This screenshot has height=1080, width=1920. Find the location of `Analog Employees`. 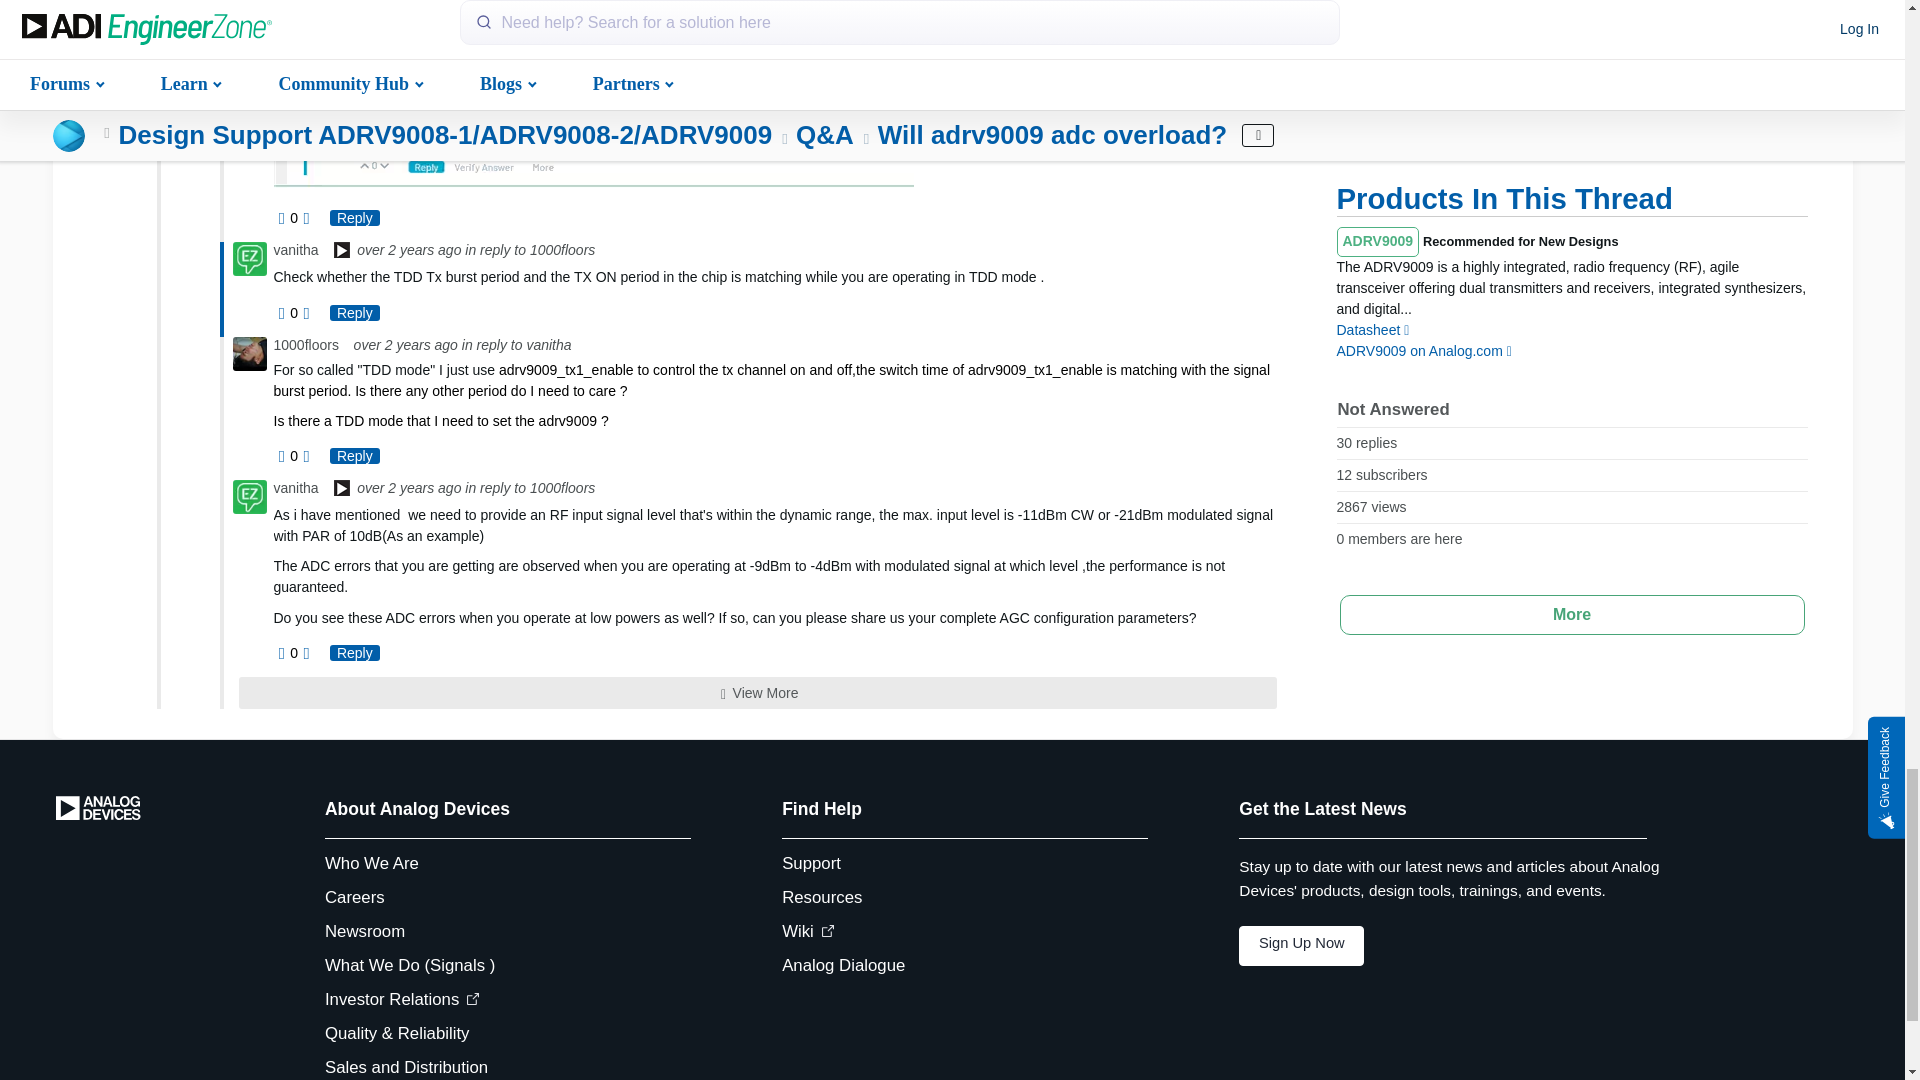

Analog Employees is located at coordinates (342, 490).